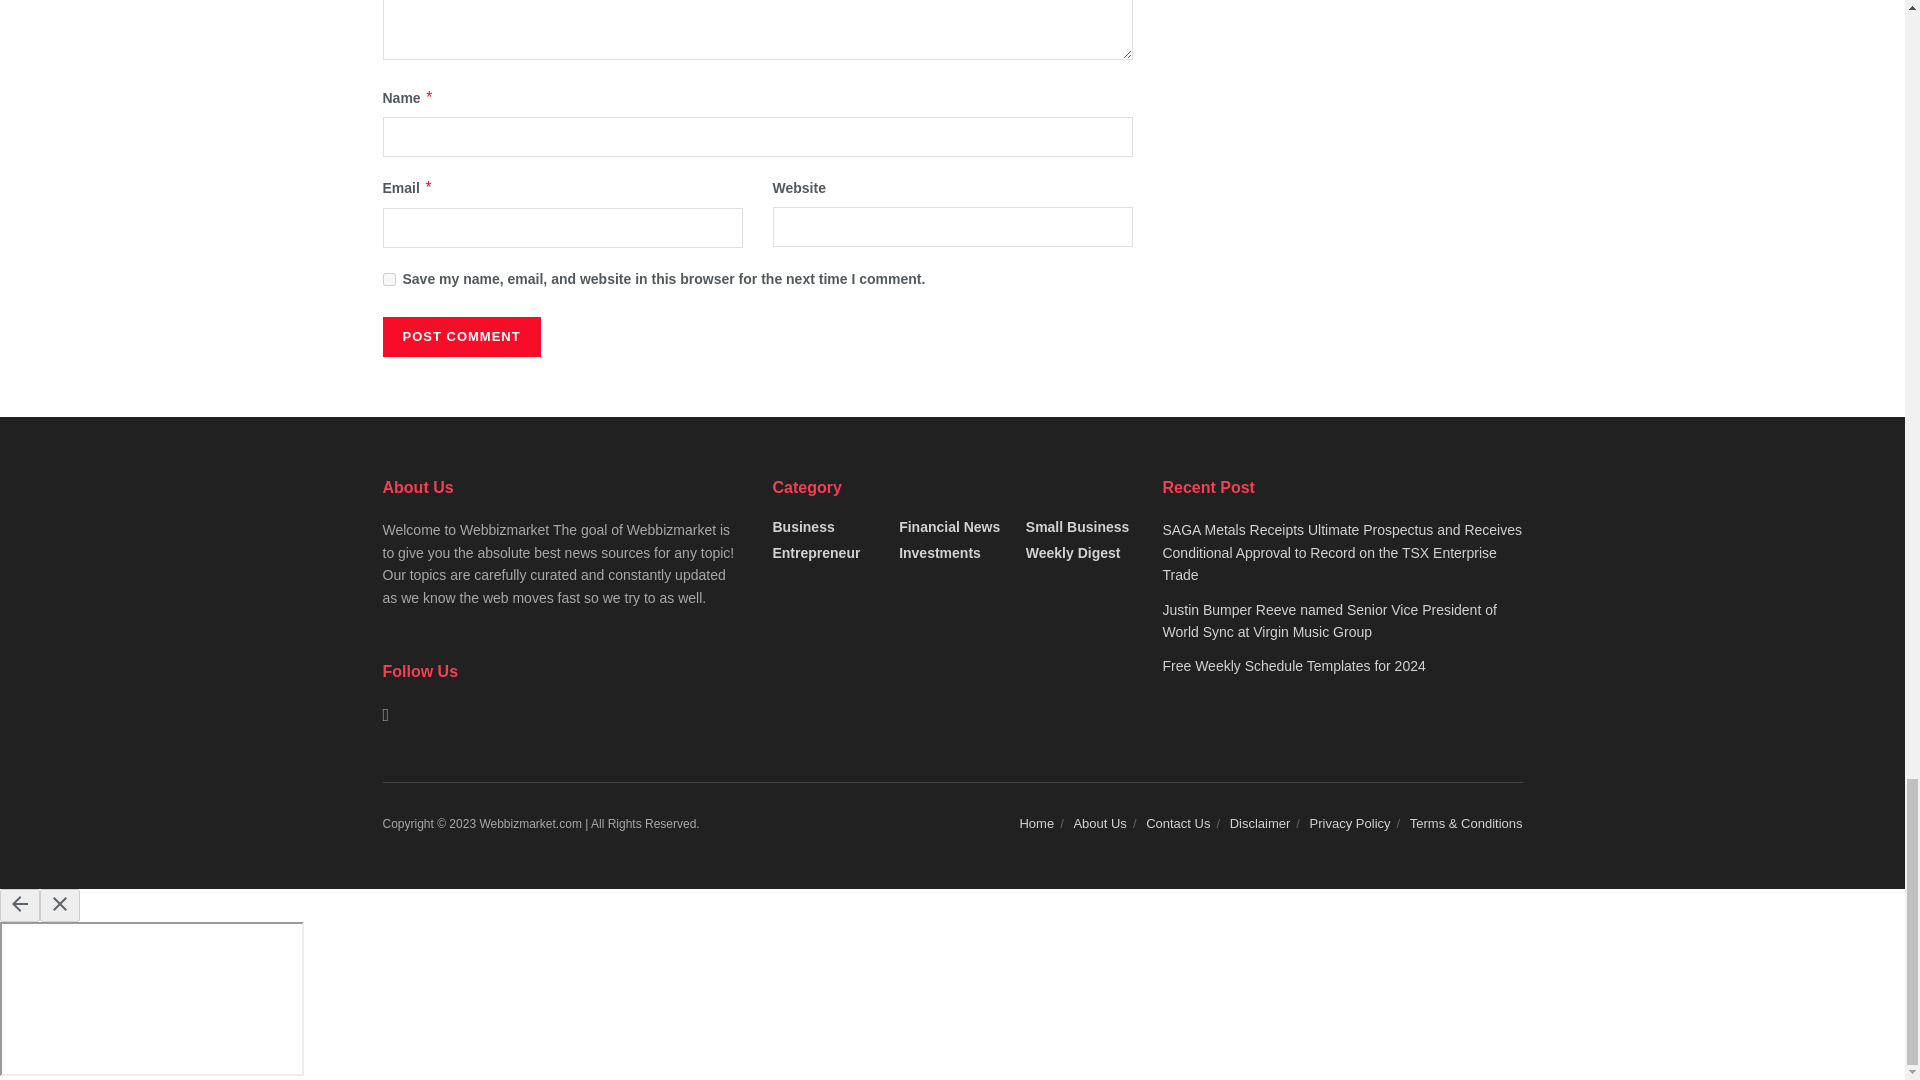 This screenshot has height=1080, width=1920. I want to click on yes, so click(388, 280).